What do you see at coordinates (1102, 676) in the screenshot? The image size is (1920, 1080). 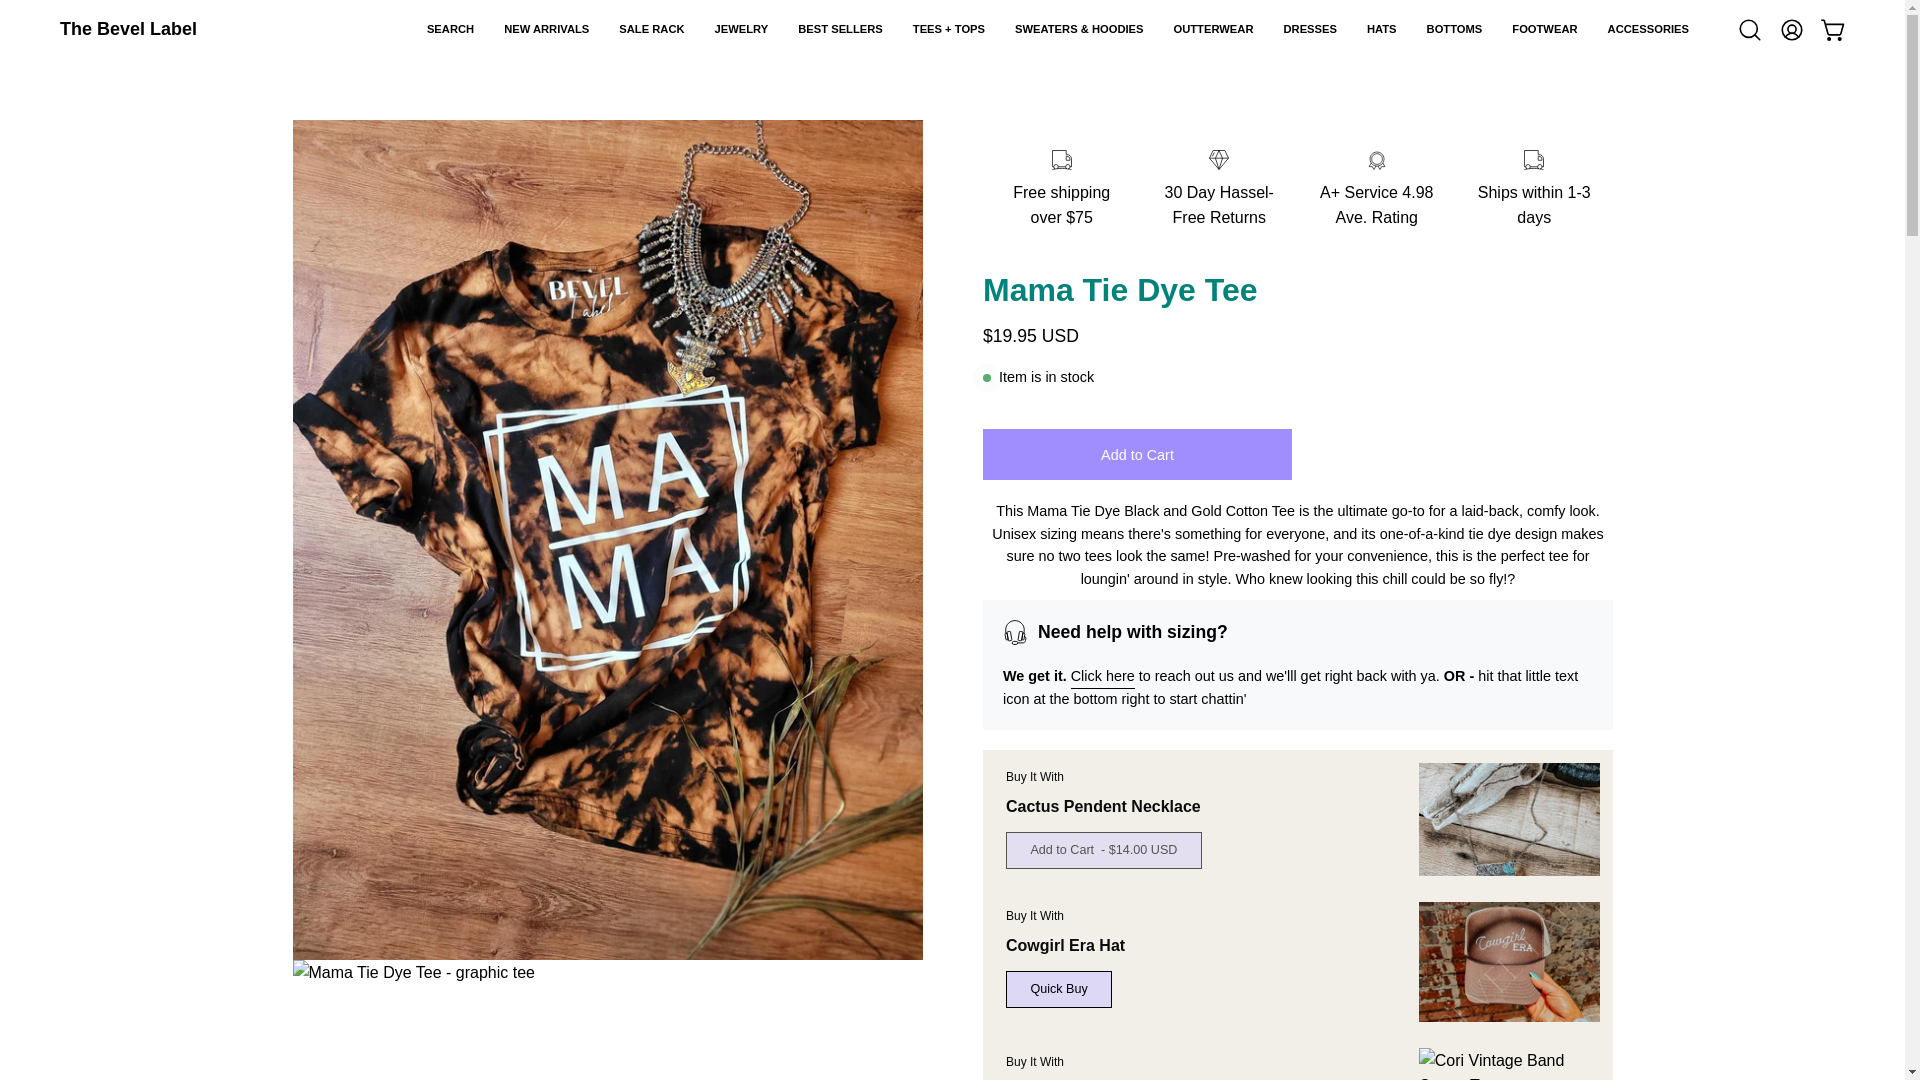 I see `Contact` at bounding box center [1102, 676].